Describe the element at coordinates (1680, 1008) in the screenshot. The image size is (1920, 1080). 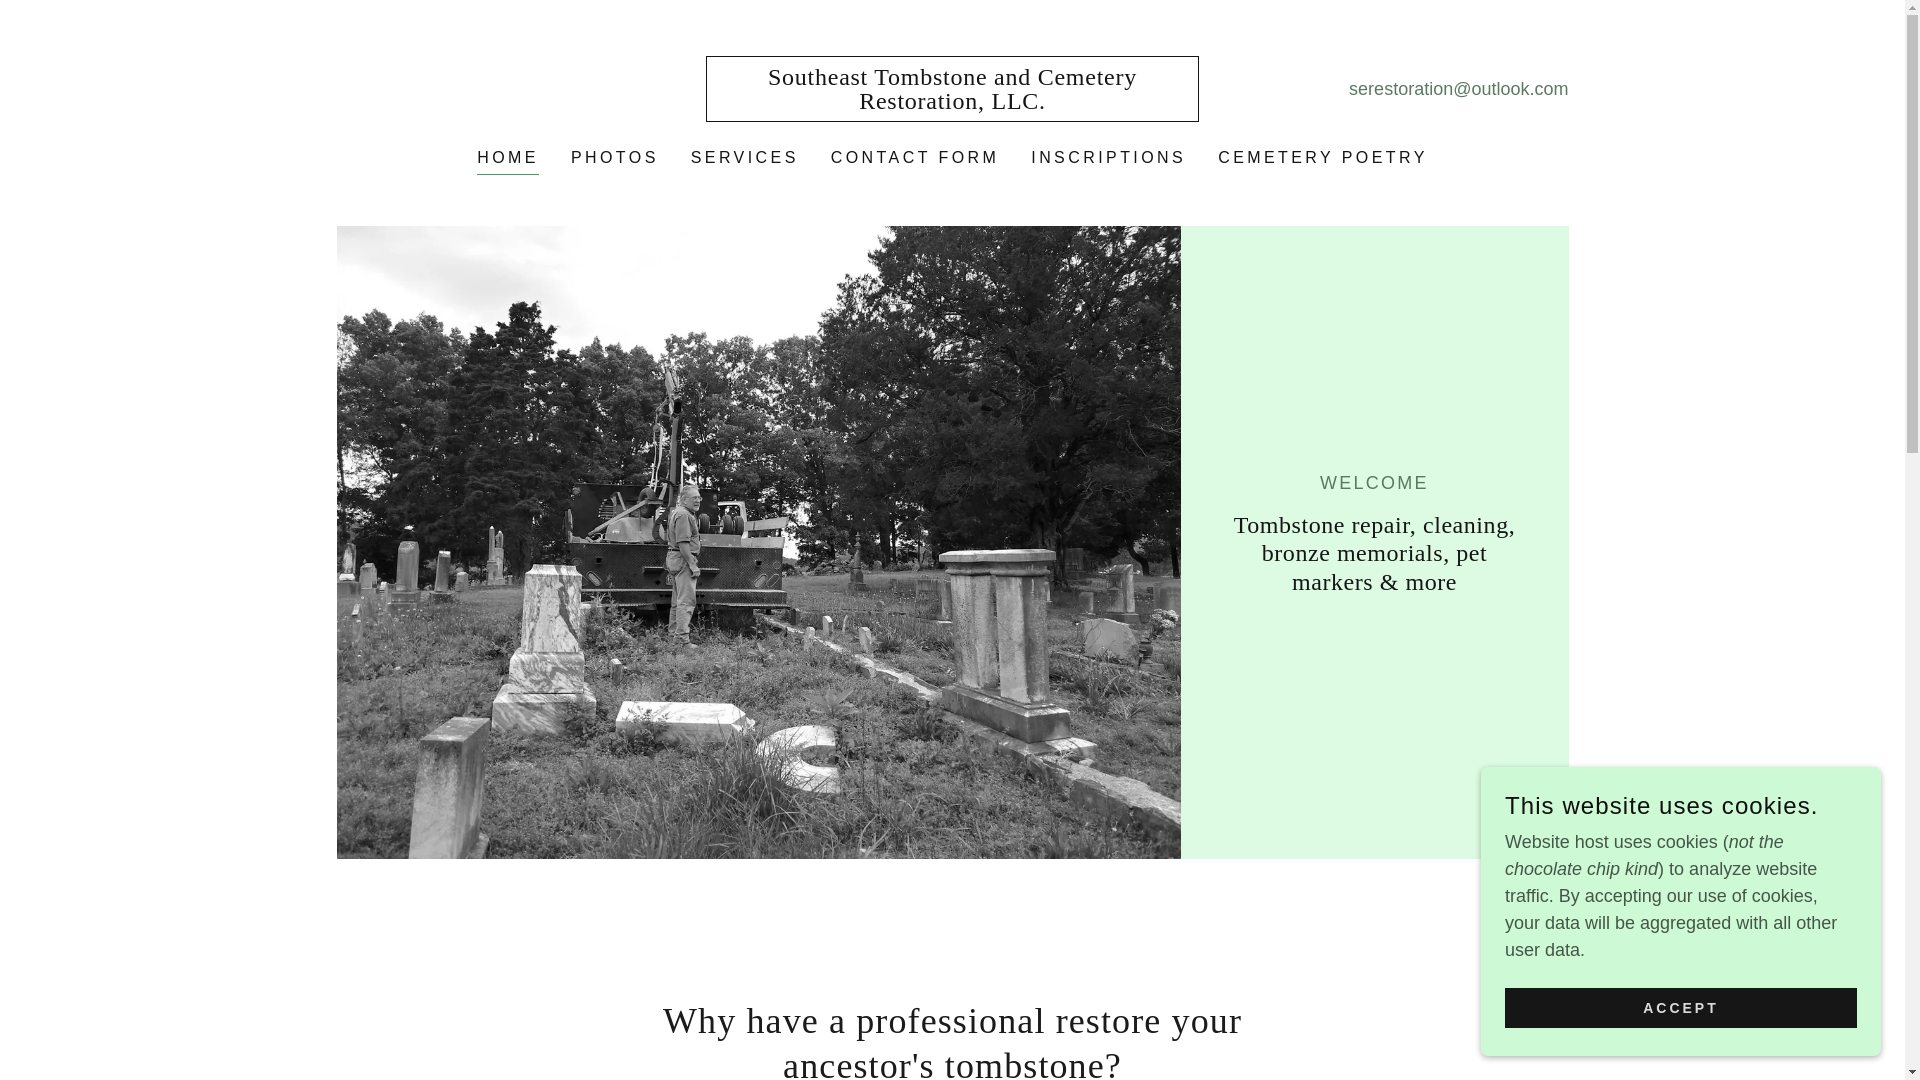
I see `ACCEPT` at that location.